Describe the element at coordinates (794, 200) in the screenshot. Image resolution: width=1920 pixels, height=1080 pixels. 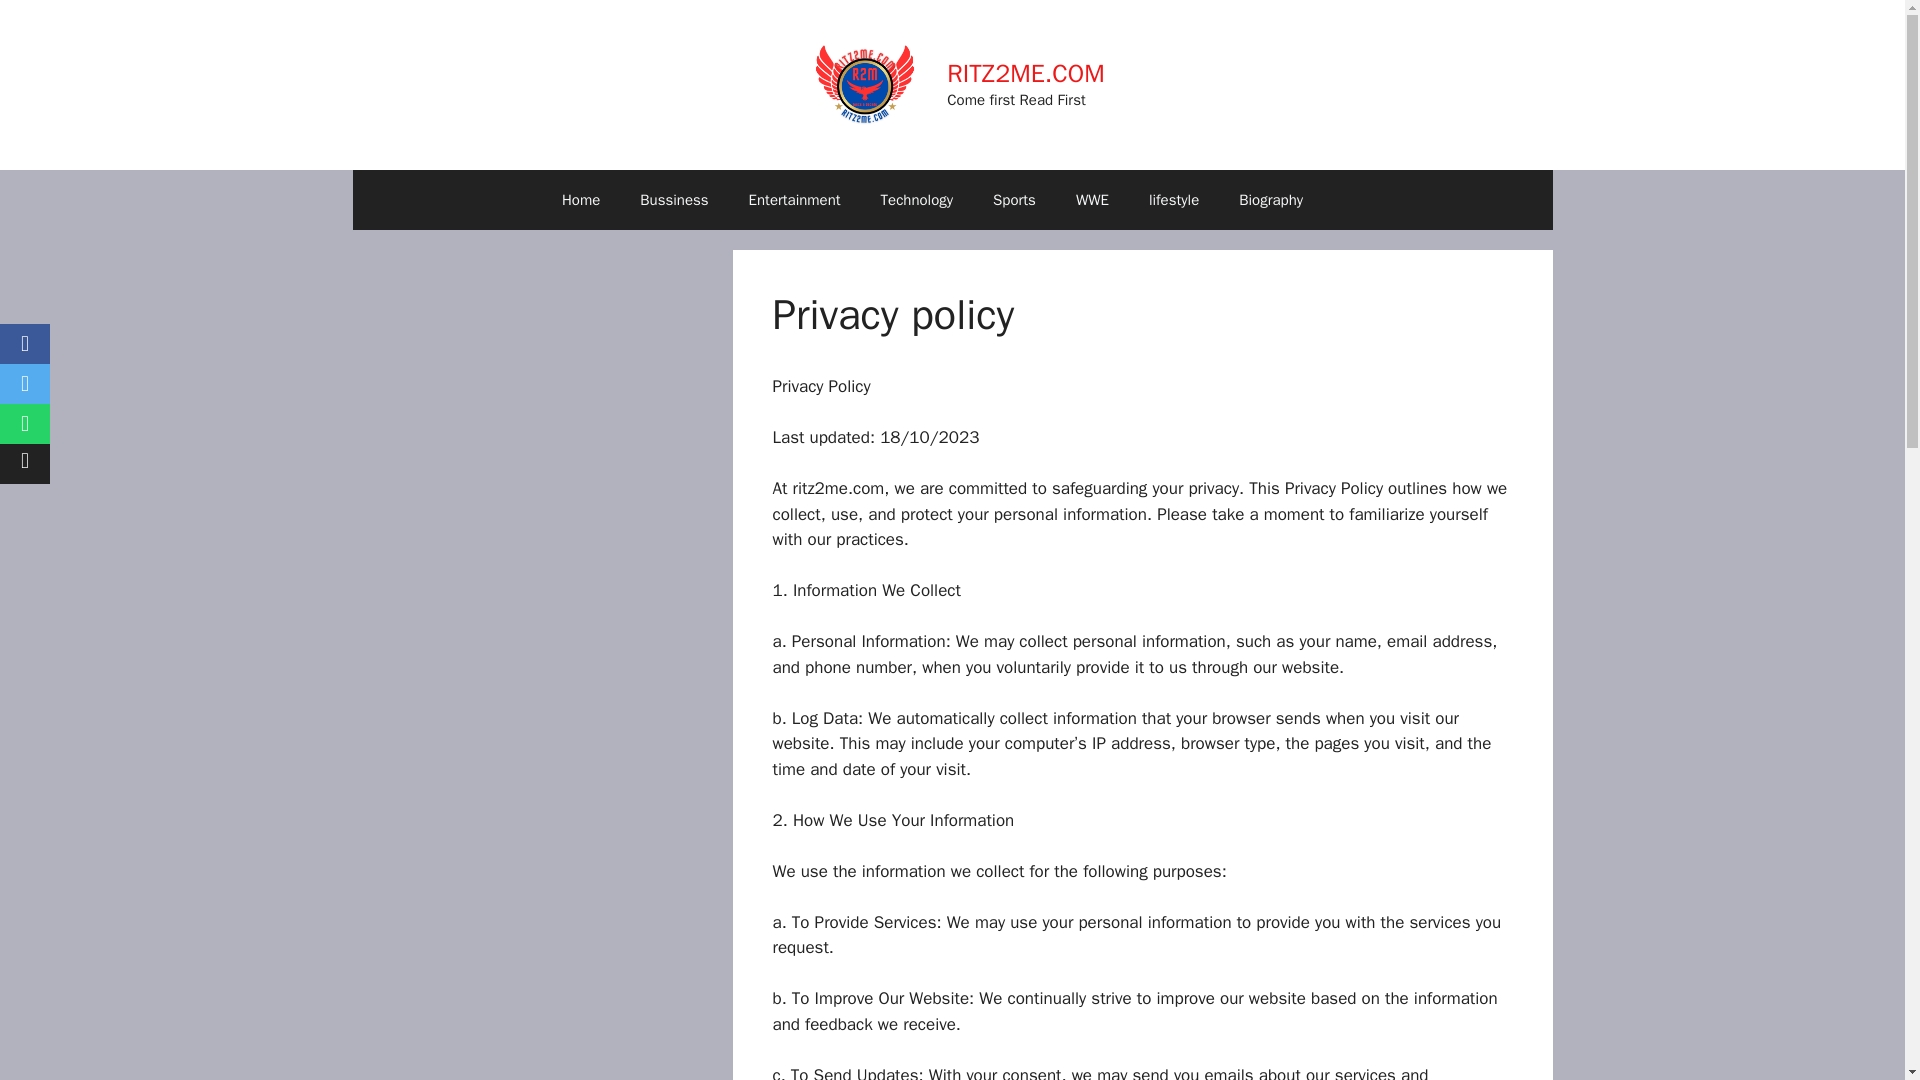
I see `Entertainment` at that location.